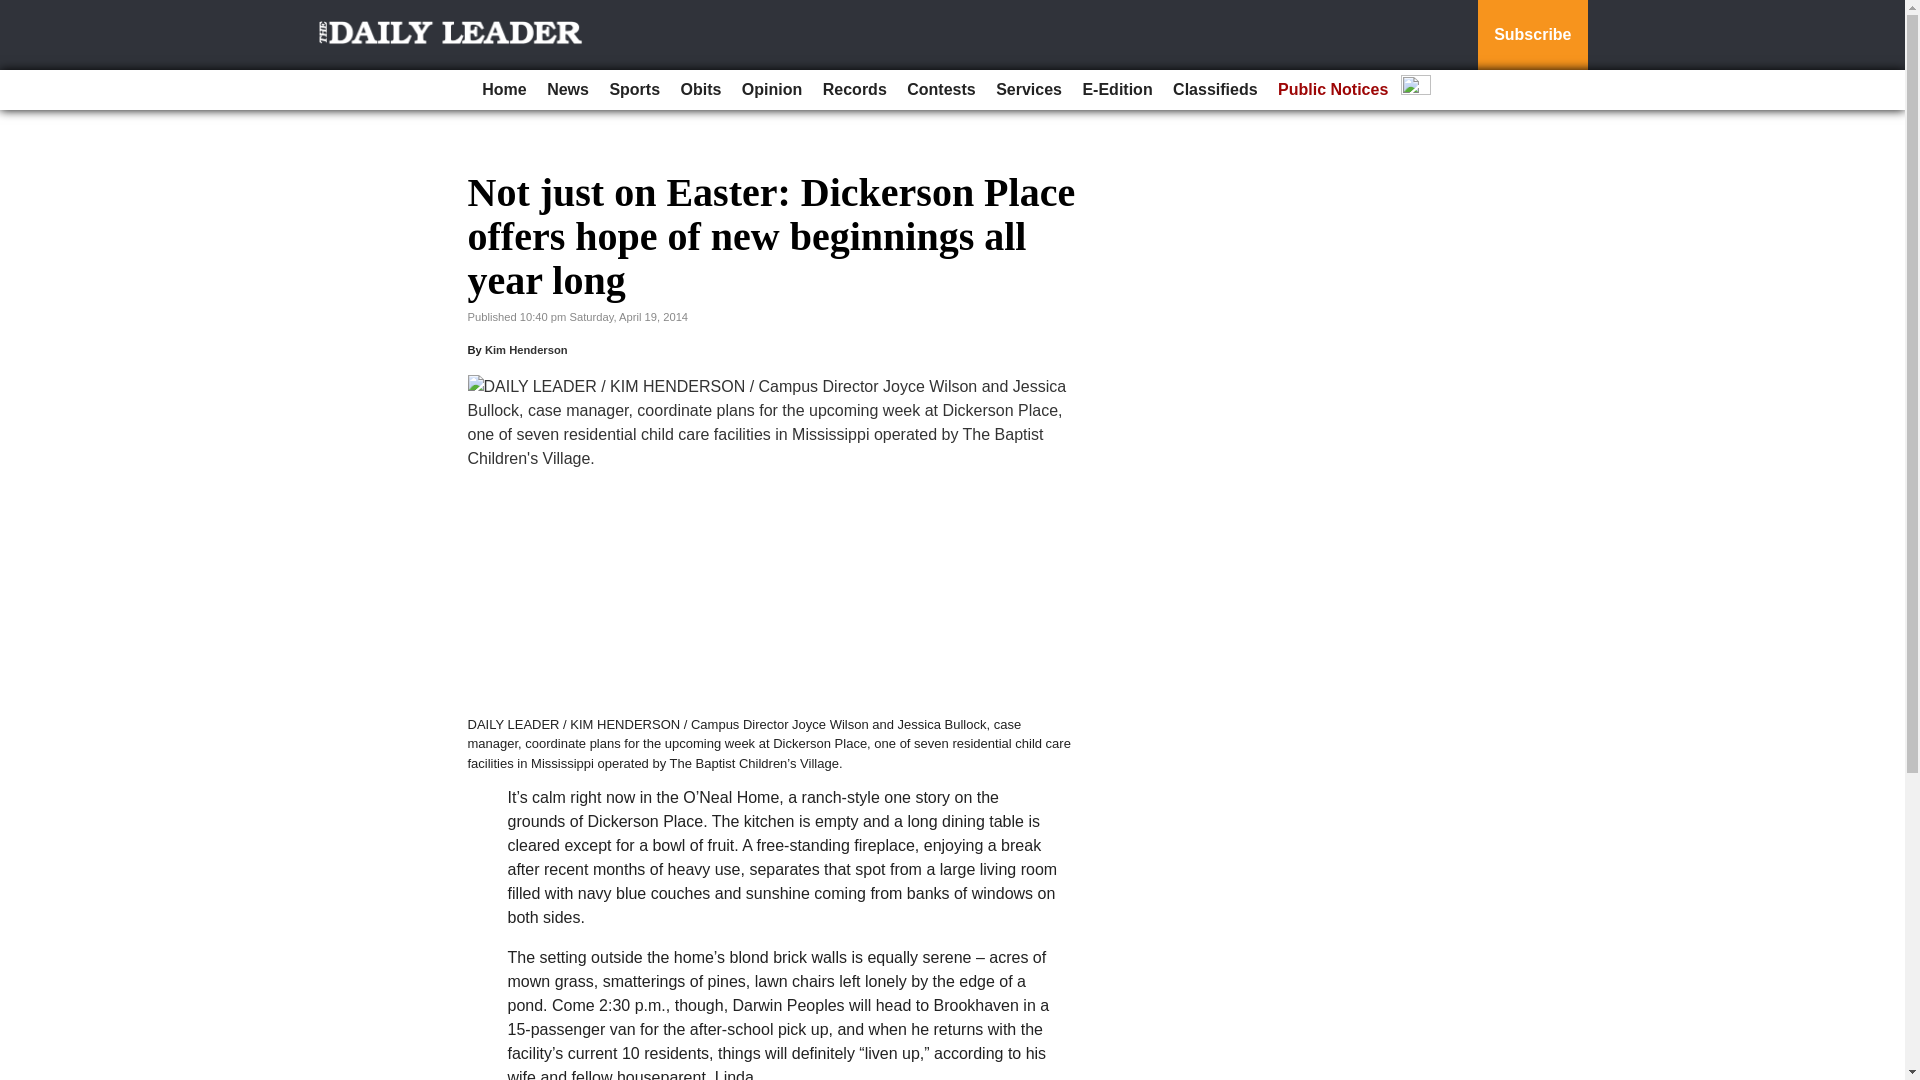  I want to click on Services, so click(1028, 90).